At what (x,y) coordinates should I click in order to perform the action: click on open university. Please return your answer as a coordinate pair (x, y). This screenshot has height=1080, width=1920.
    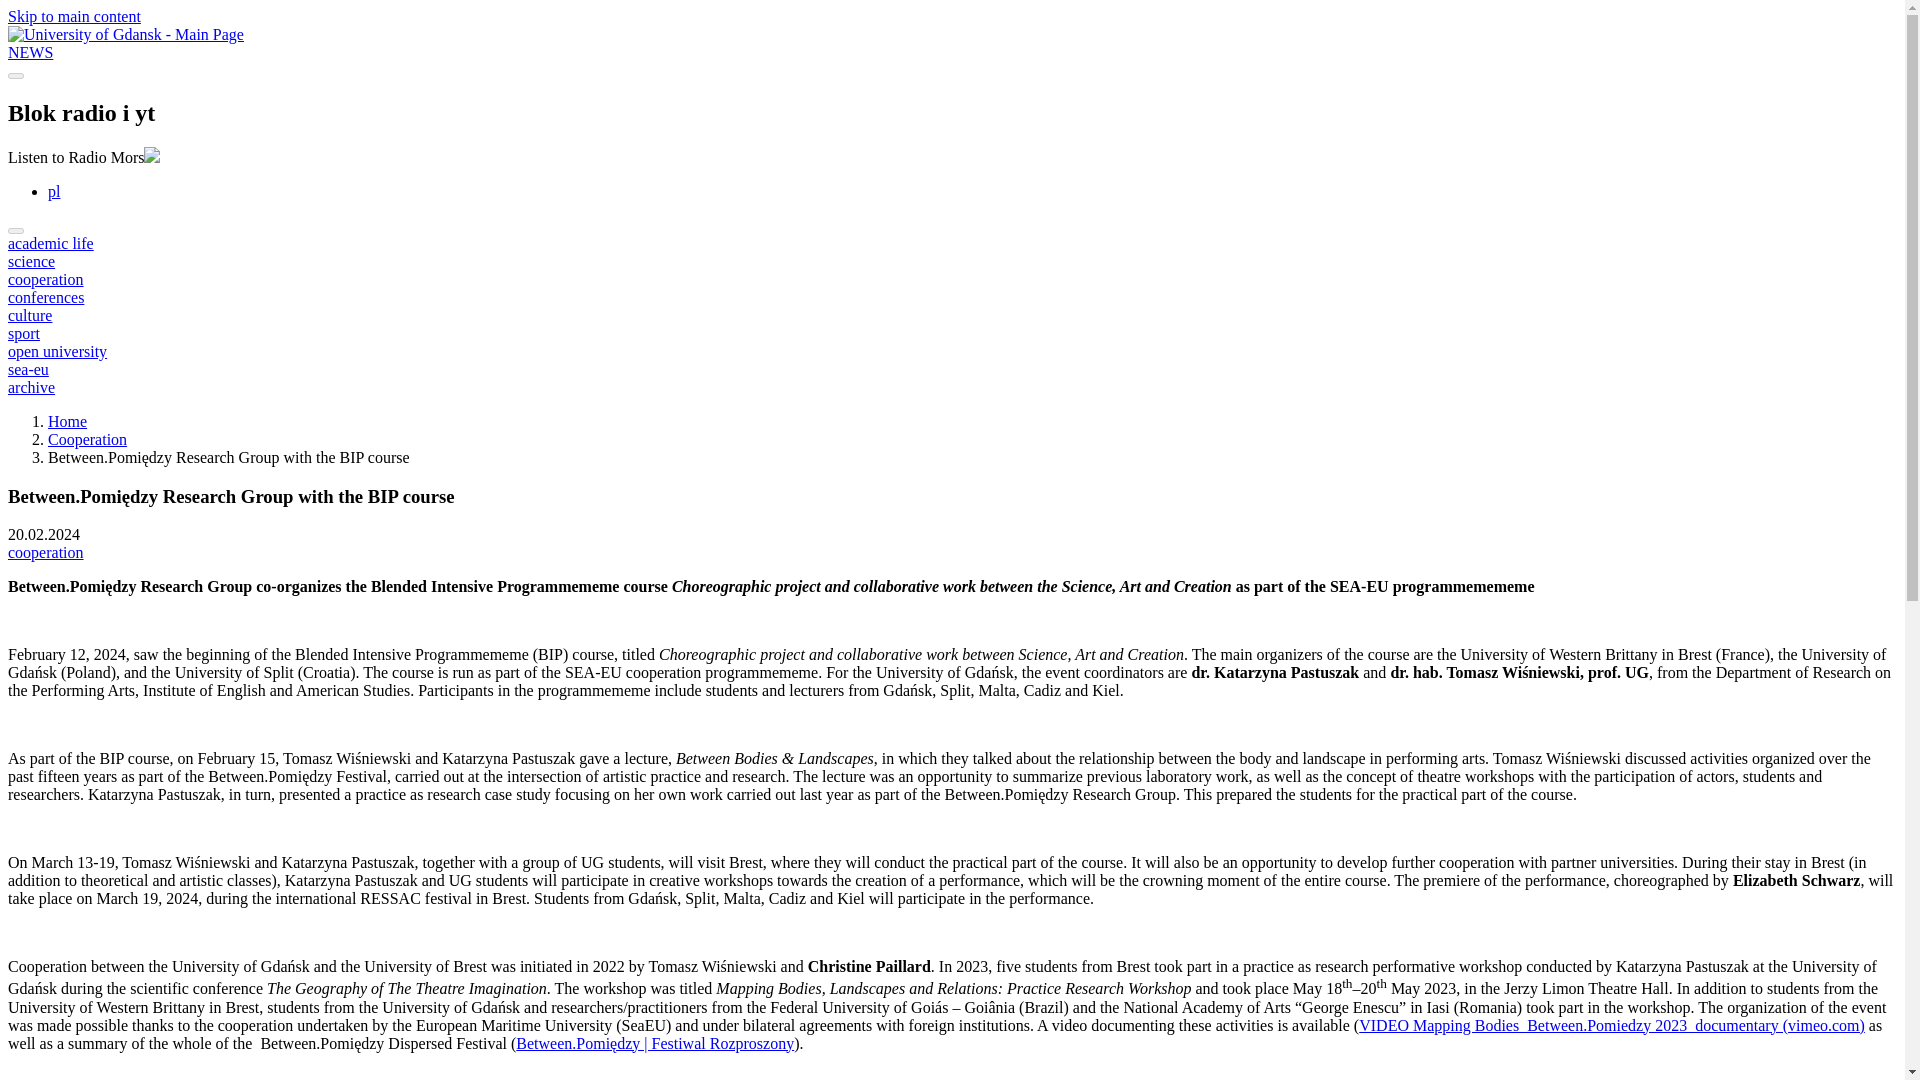
    Looking at the image, I should click on (57, 351).